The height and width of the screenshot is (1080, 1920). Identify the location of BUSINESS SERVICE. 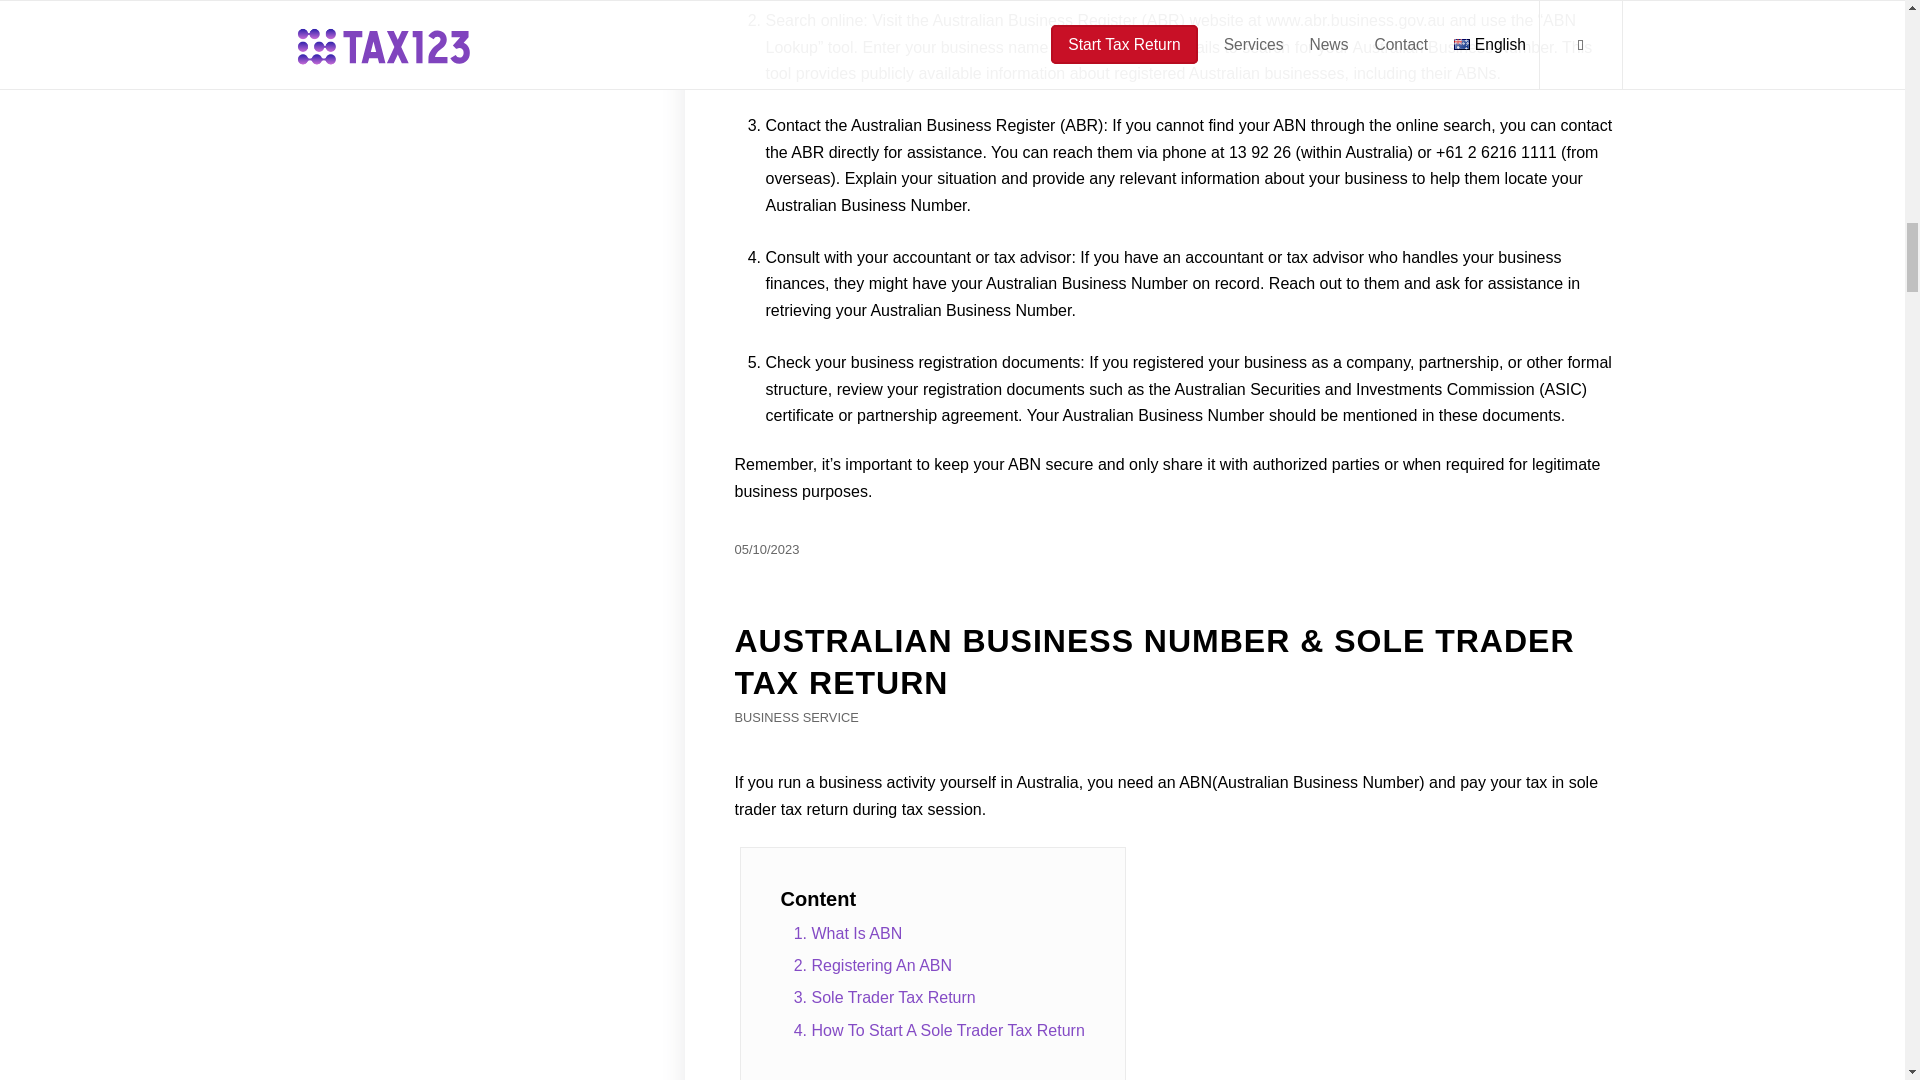
(796, 716).